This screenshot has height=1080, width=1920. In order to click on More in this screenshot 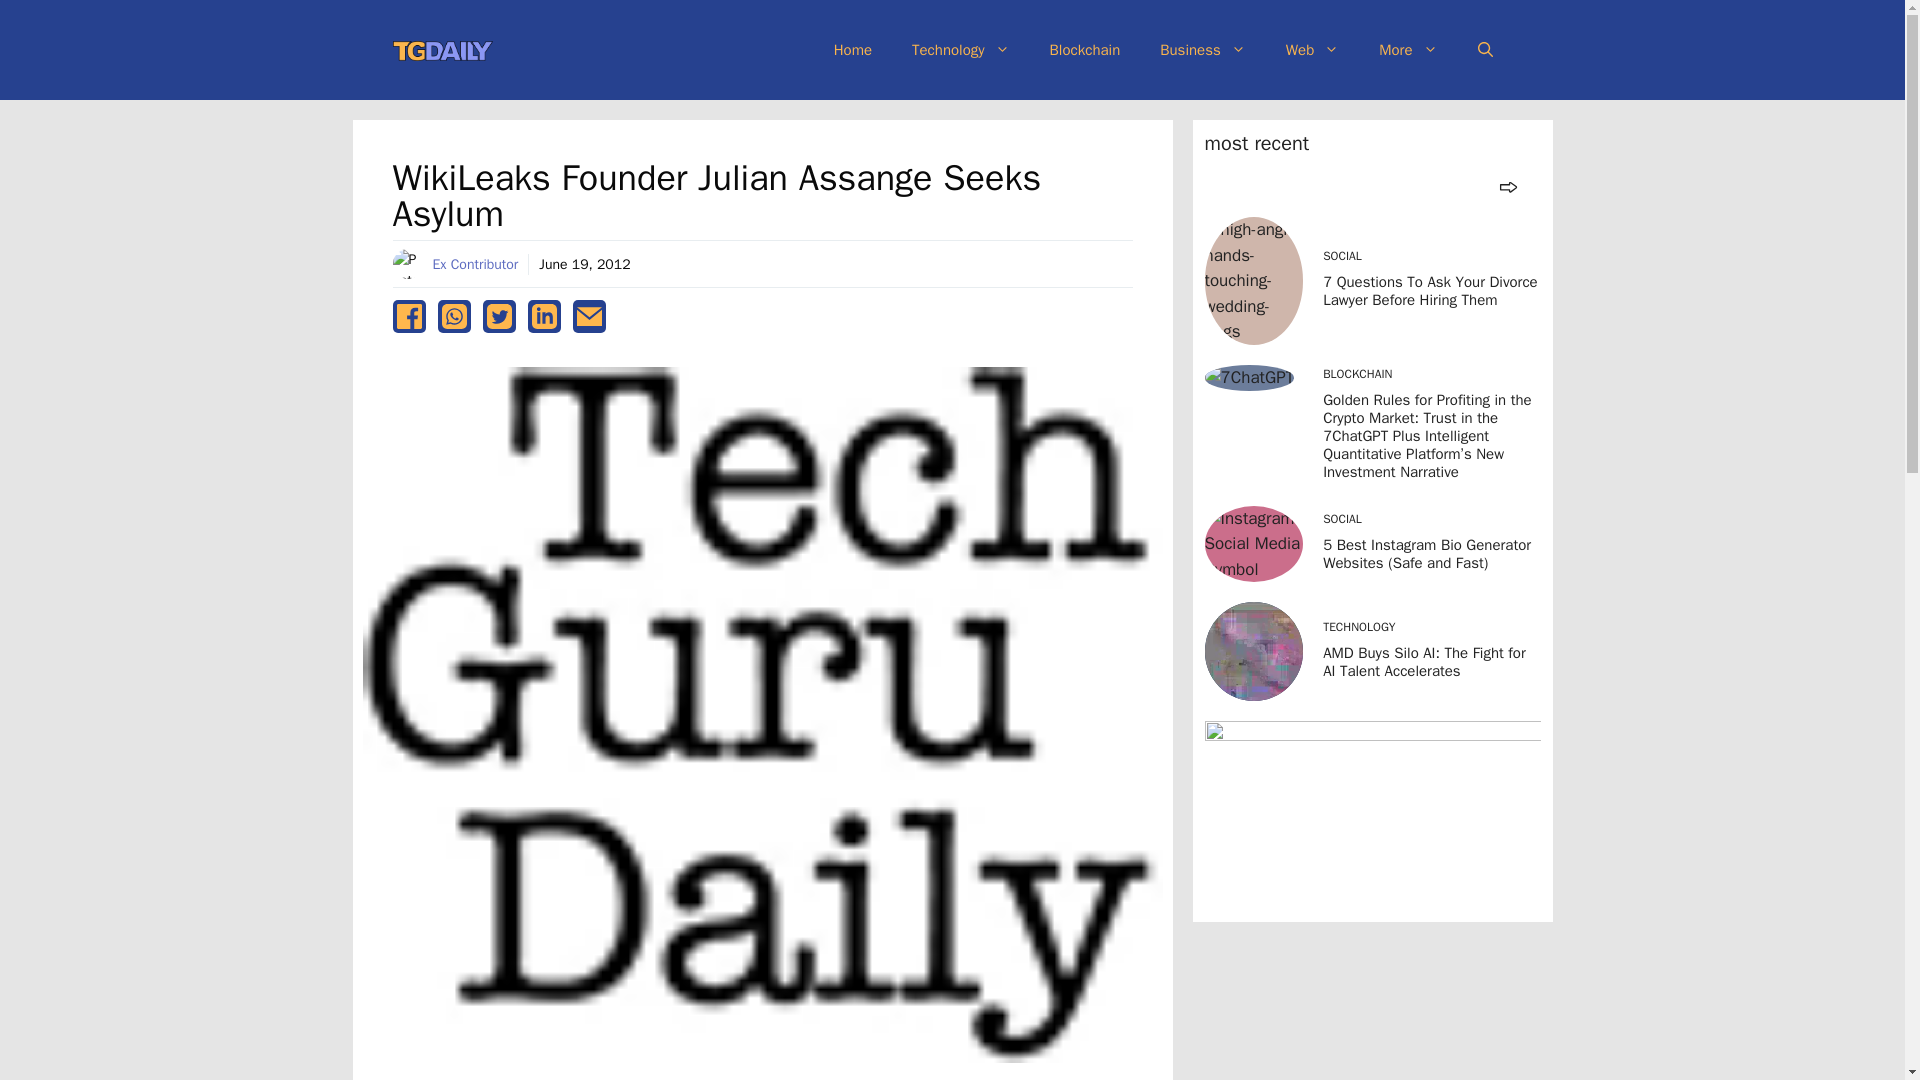, I will do `click(1408, 50)`.